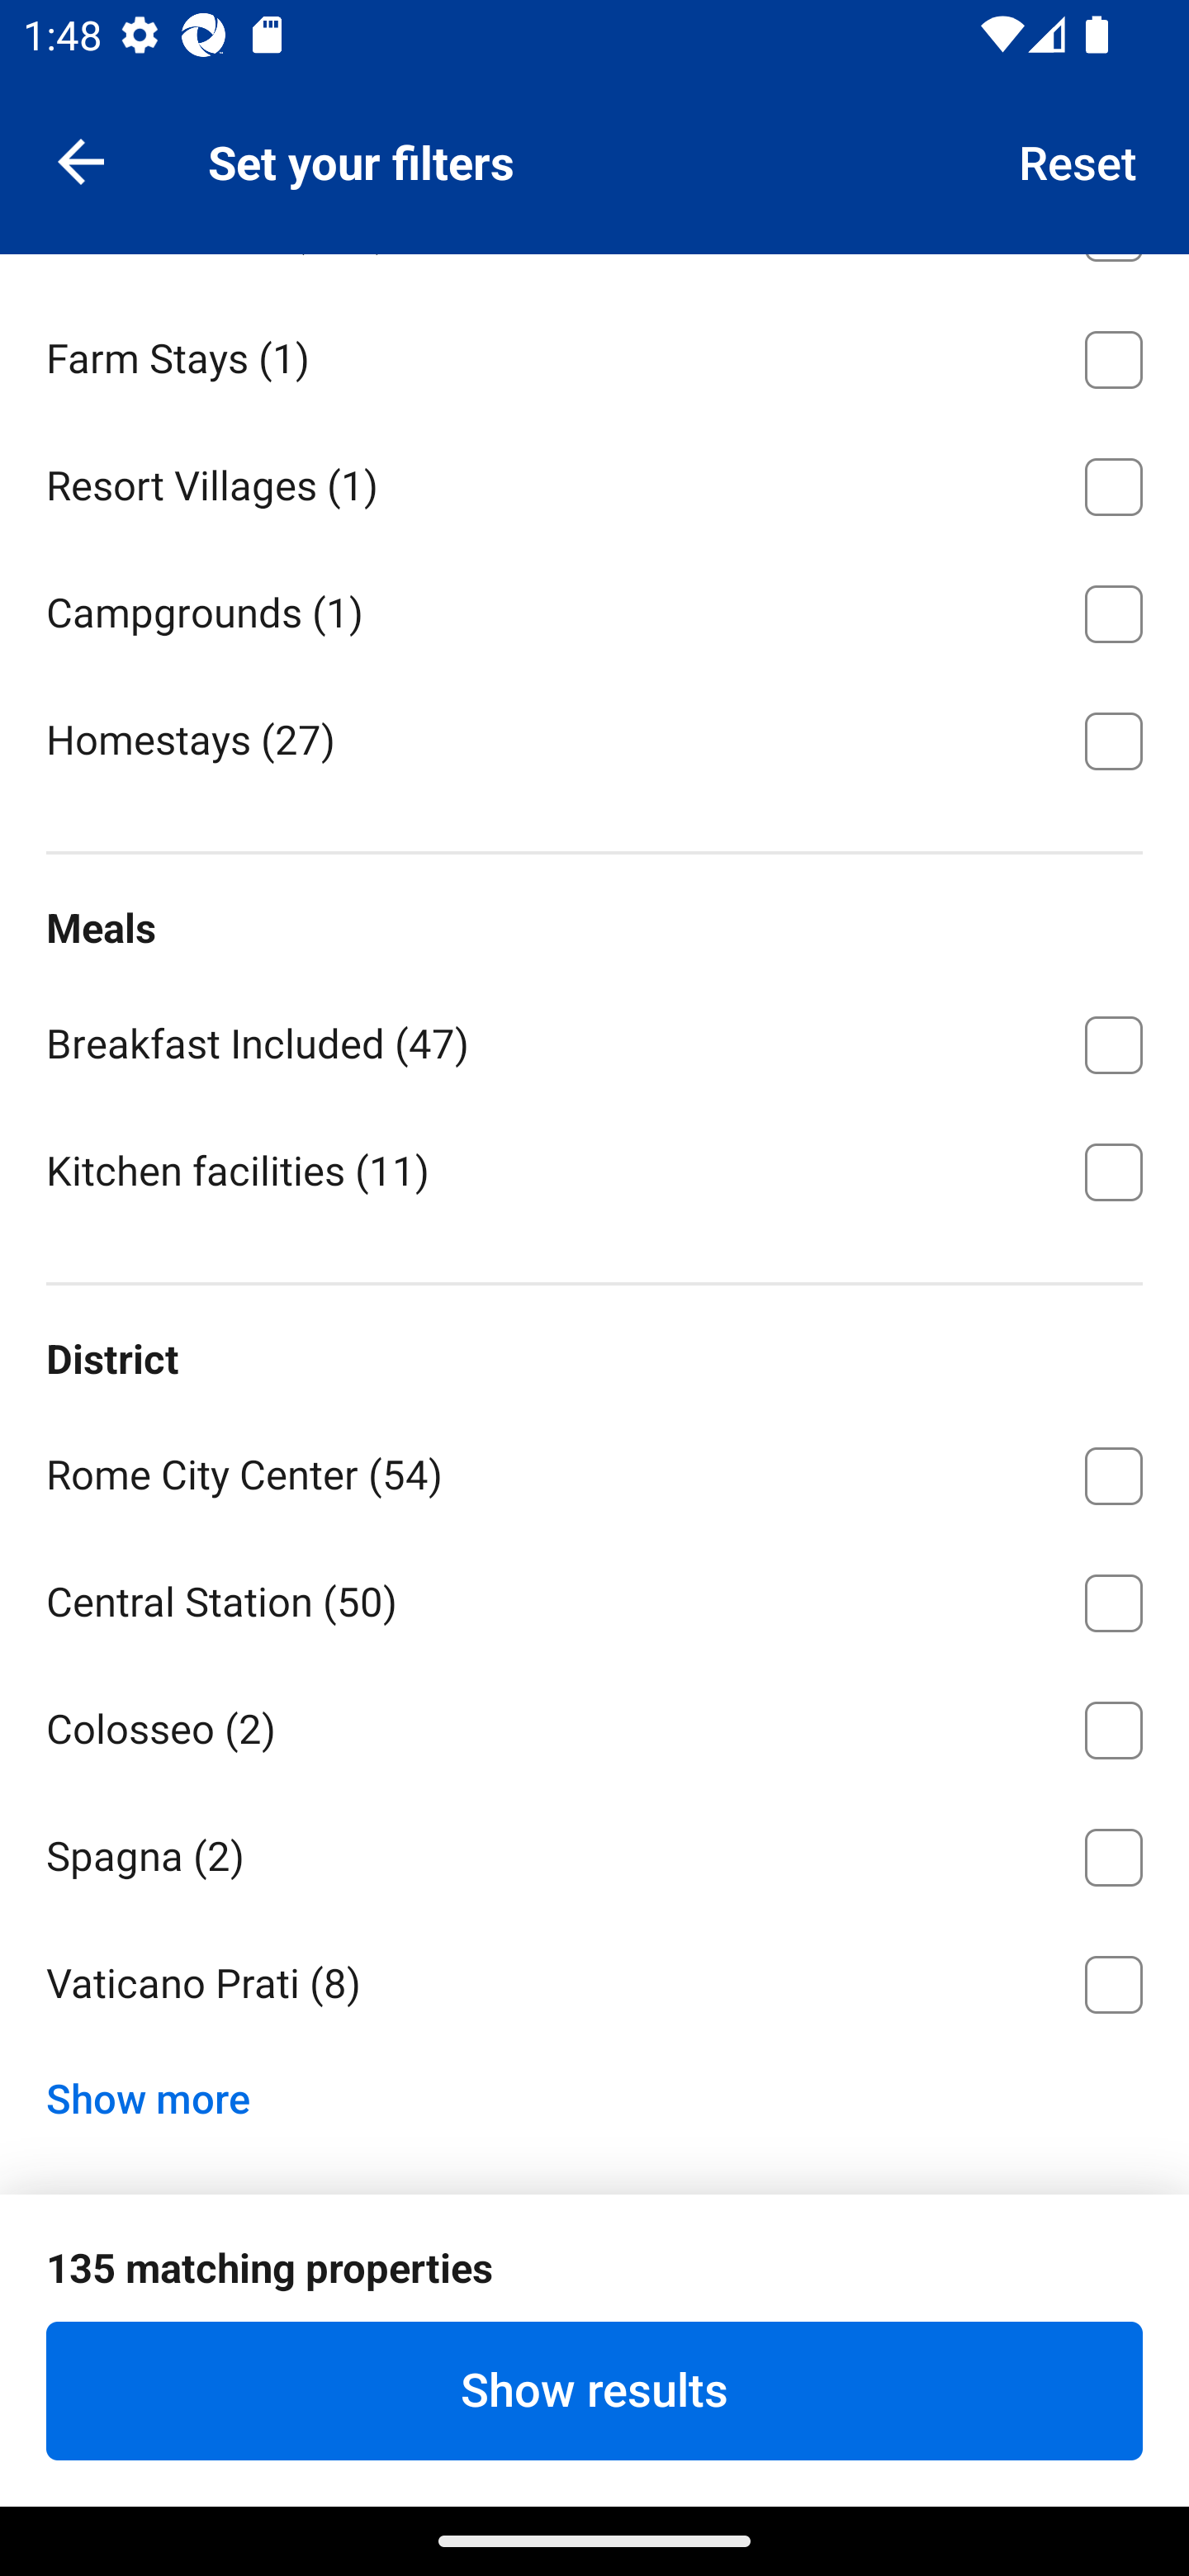 The height and width of the screenshot is (2576, 1189). What do you see at coordinates (594, 738) in the screenshot?
I see `Homestays ⁦(27)` at bounding box center [594, 738].